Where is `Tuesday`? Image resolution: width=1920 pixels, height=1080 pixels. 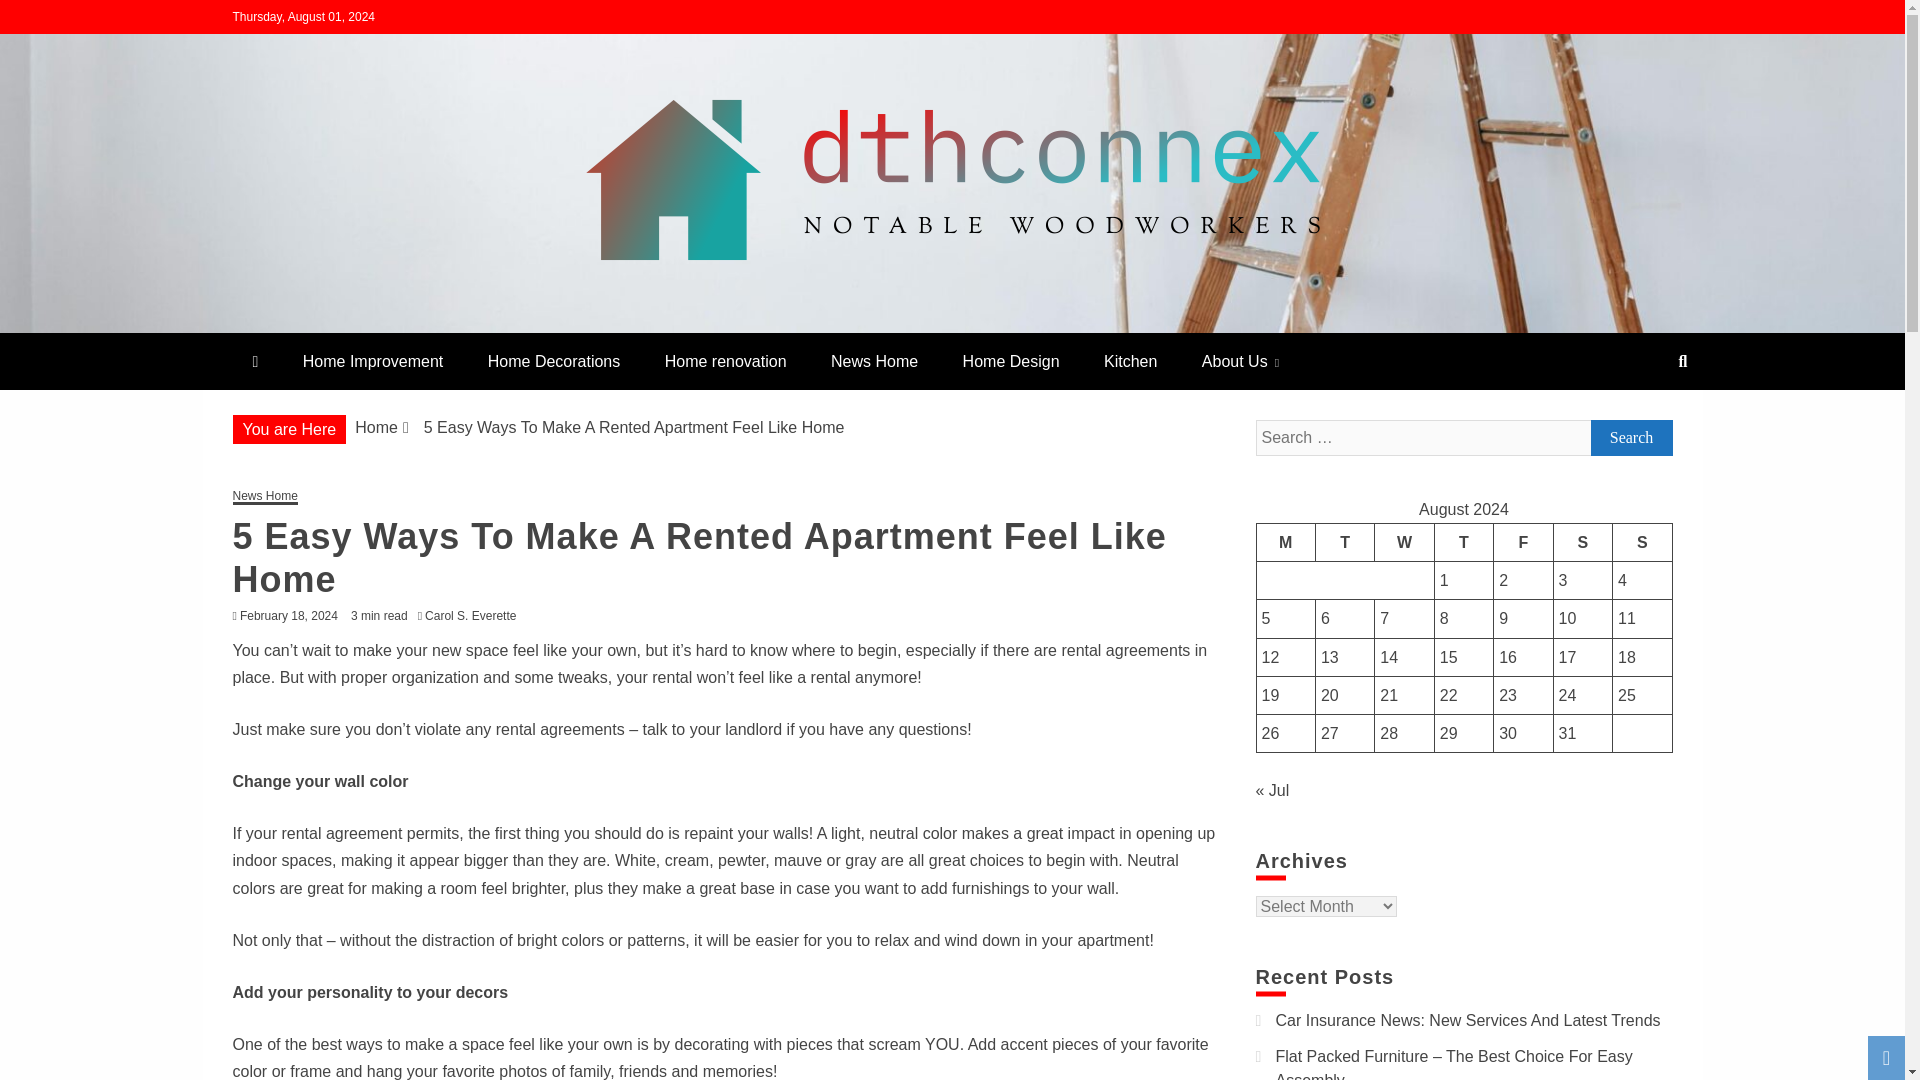 Tuesday is located at coordinates (1344, 541).